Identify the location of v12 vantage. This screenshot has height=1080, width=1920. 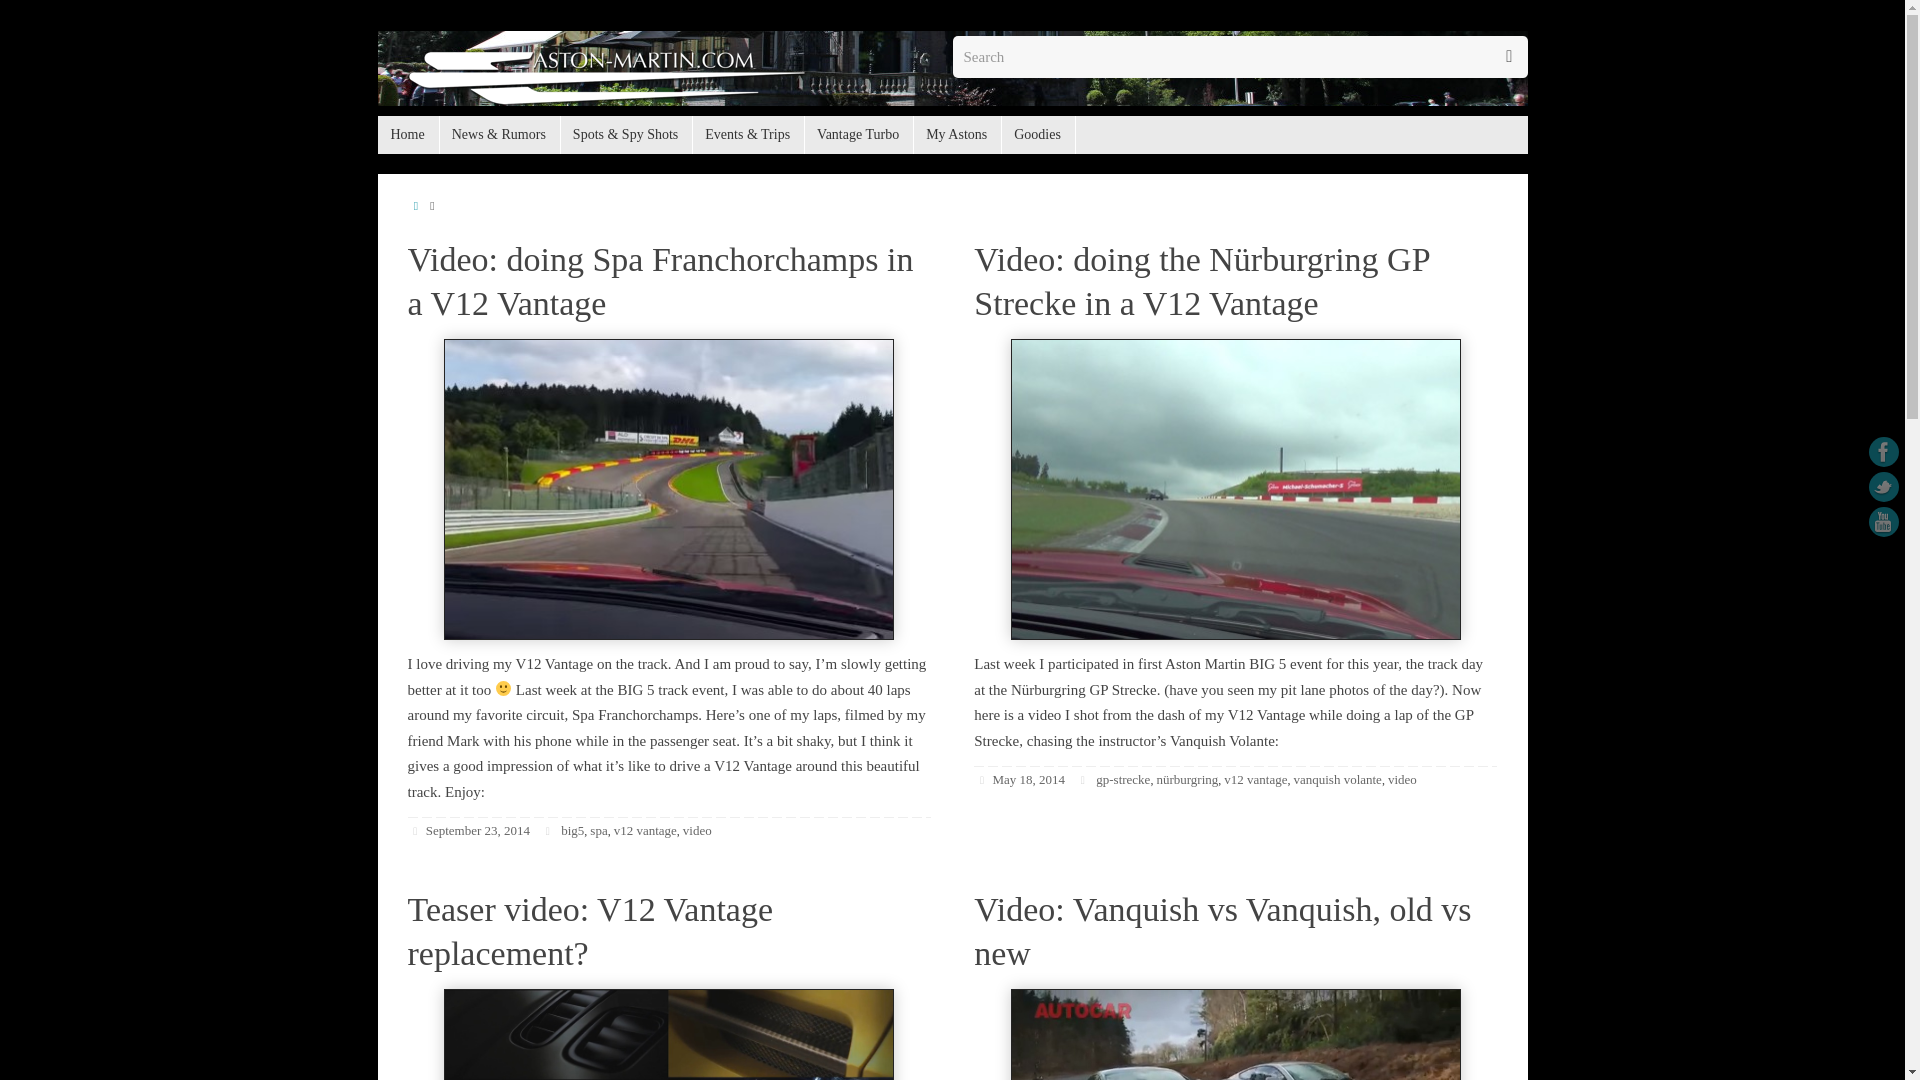
(646, 830).